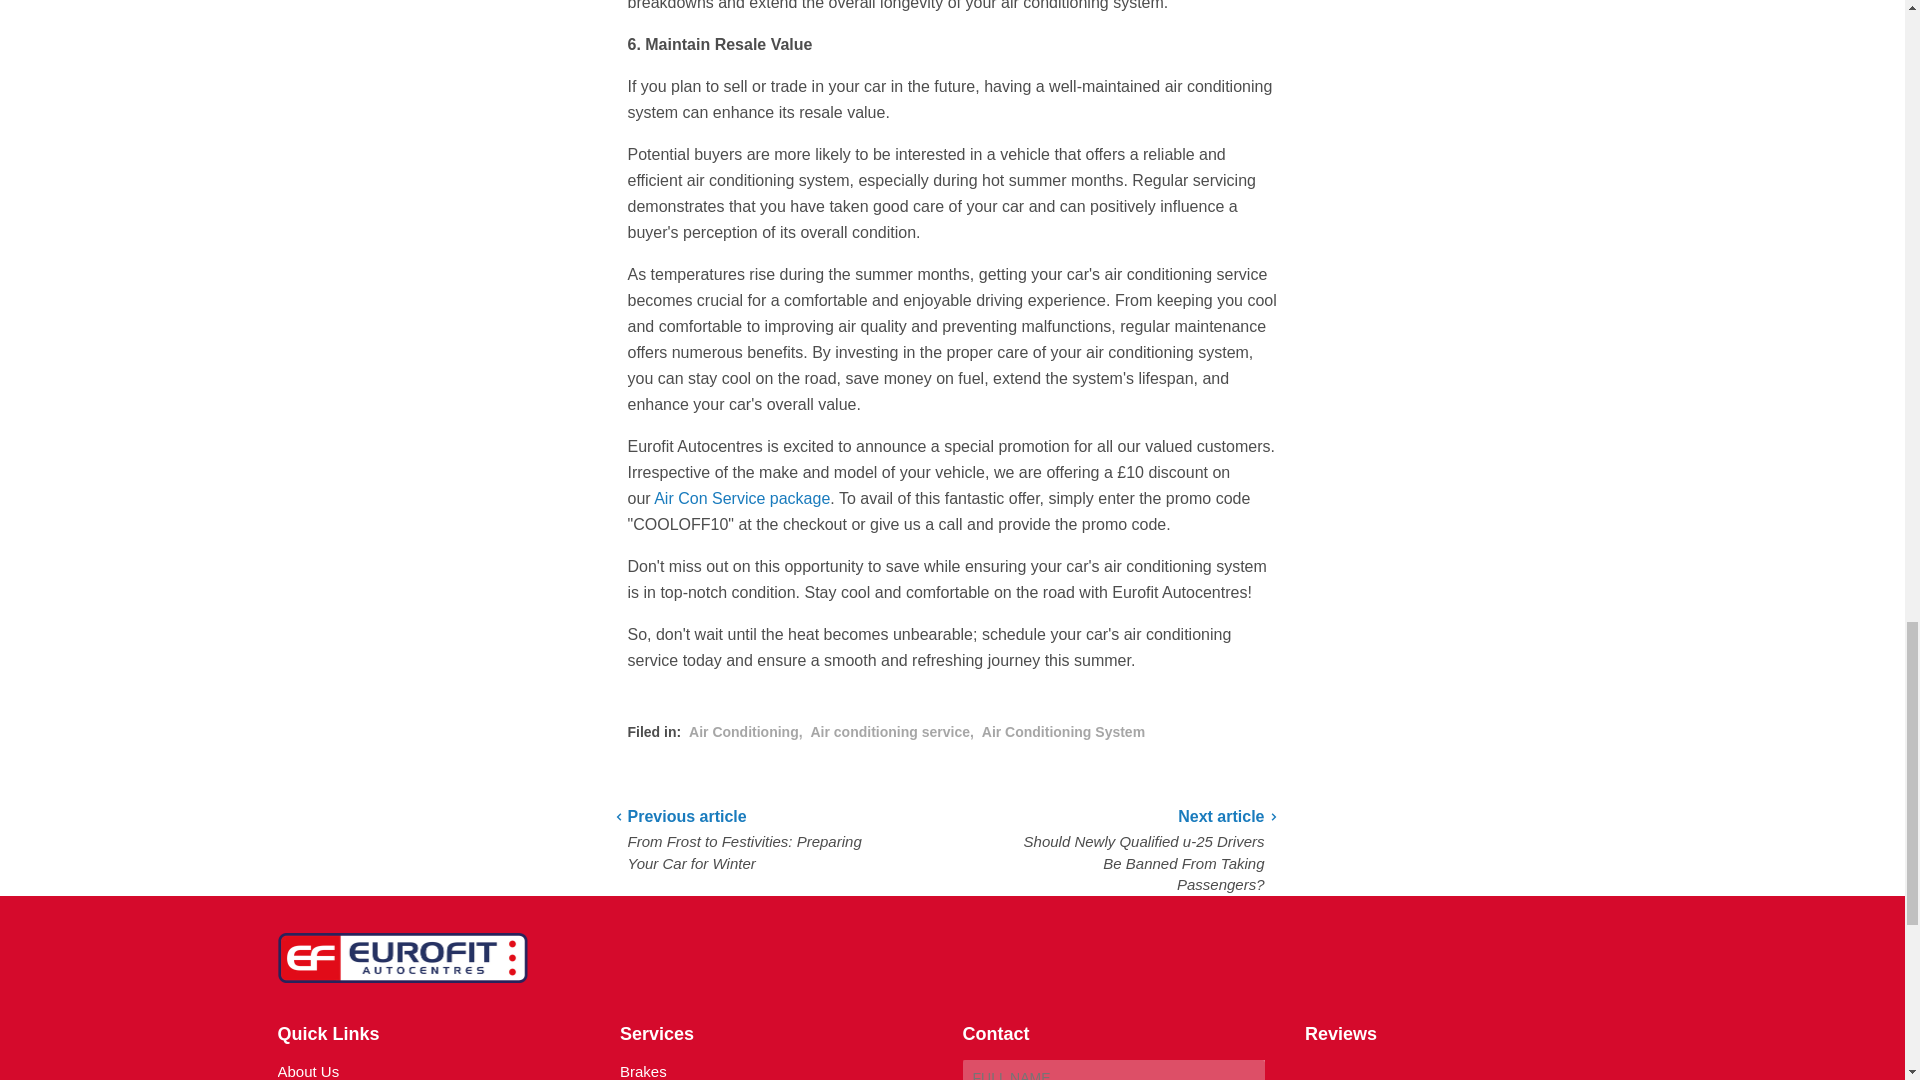 Image resolution: width=1920 pixels, height=1080 pixels. I want to click on Air Con Service package, so click(742, 498).